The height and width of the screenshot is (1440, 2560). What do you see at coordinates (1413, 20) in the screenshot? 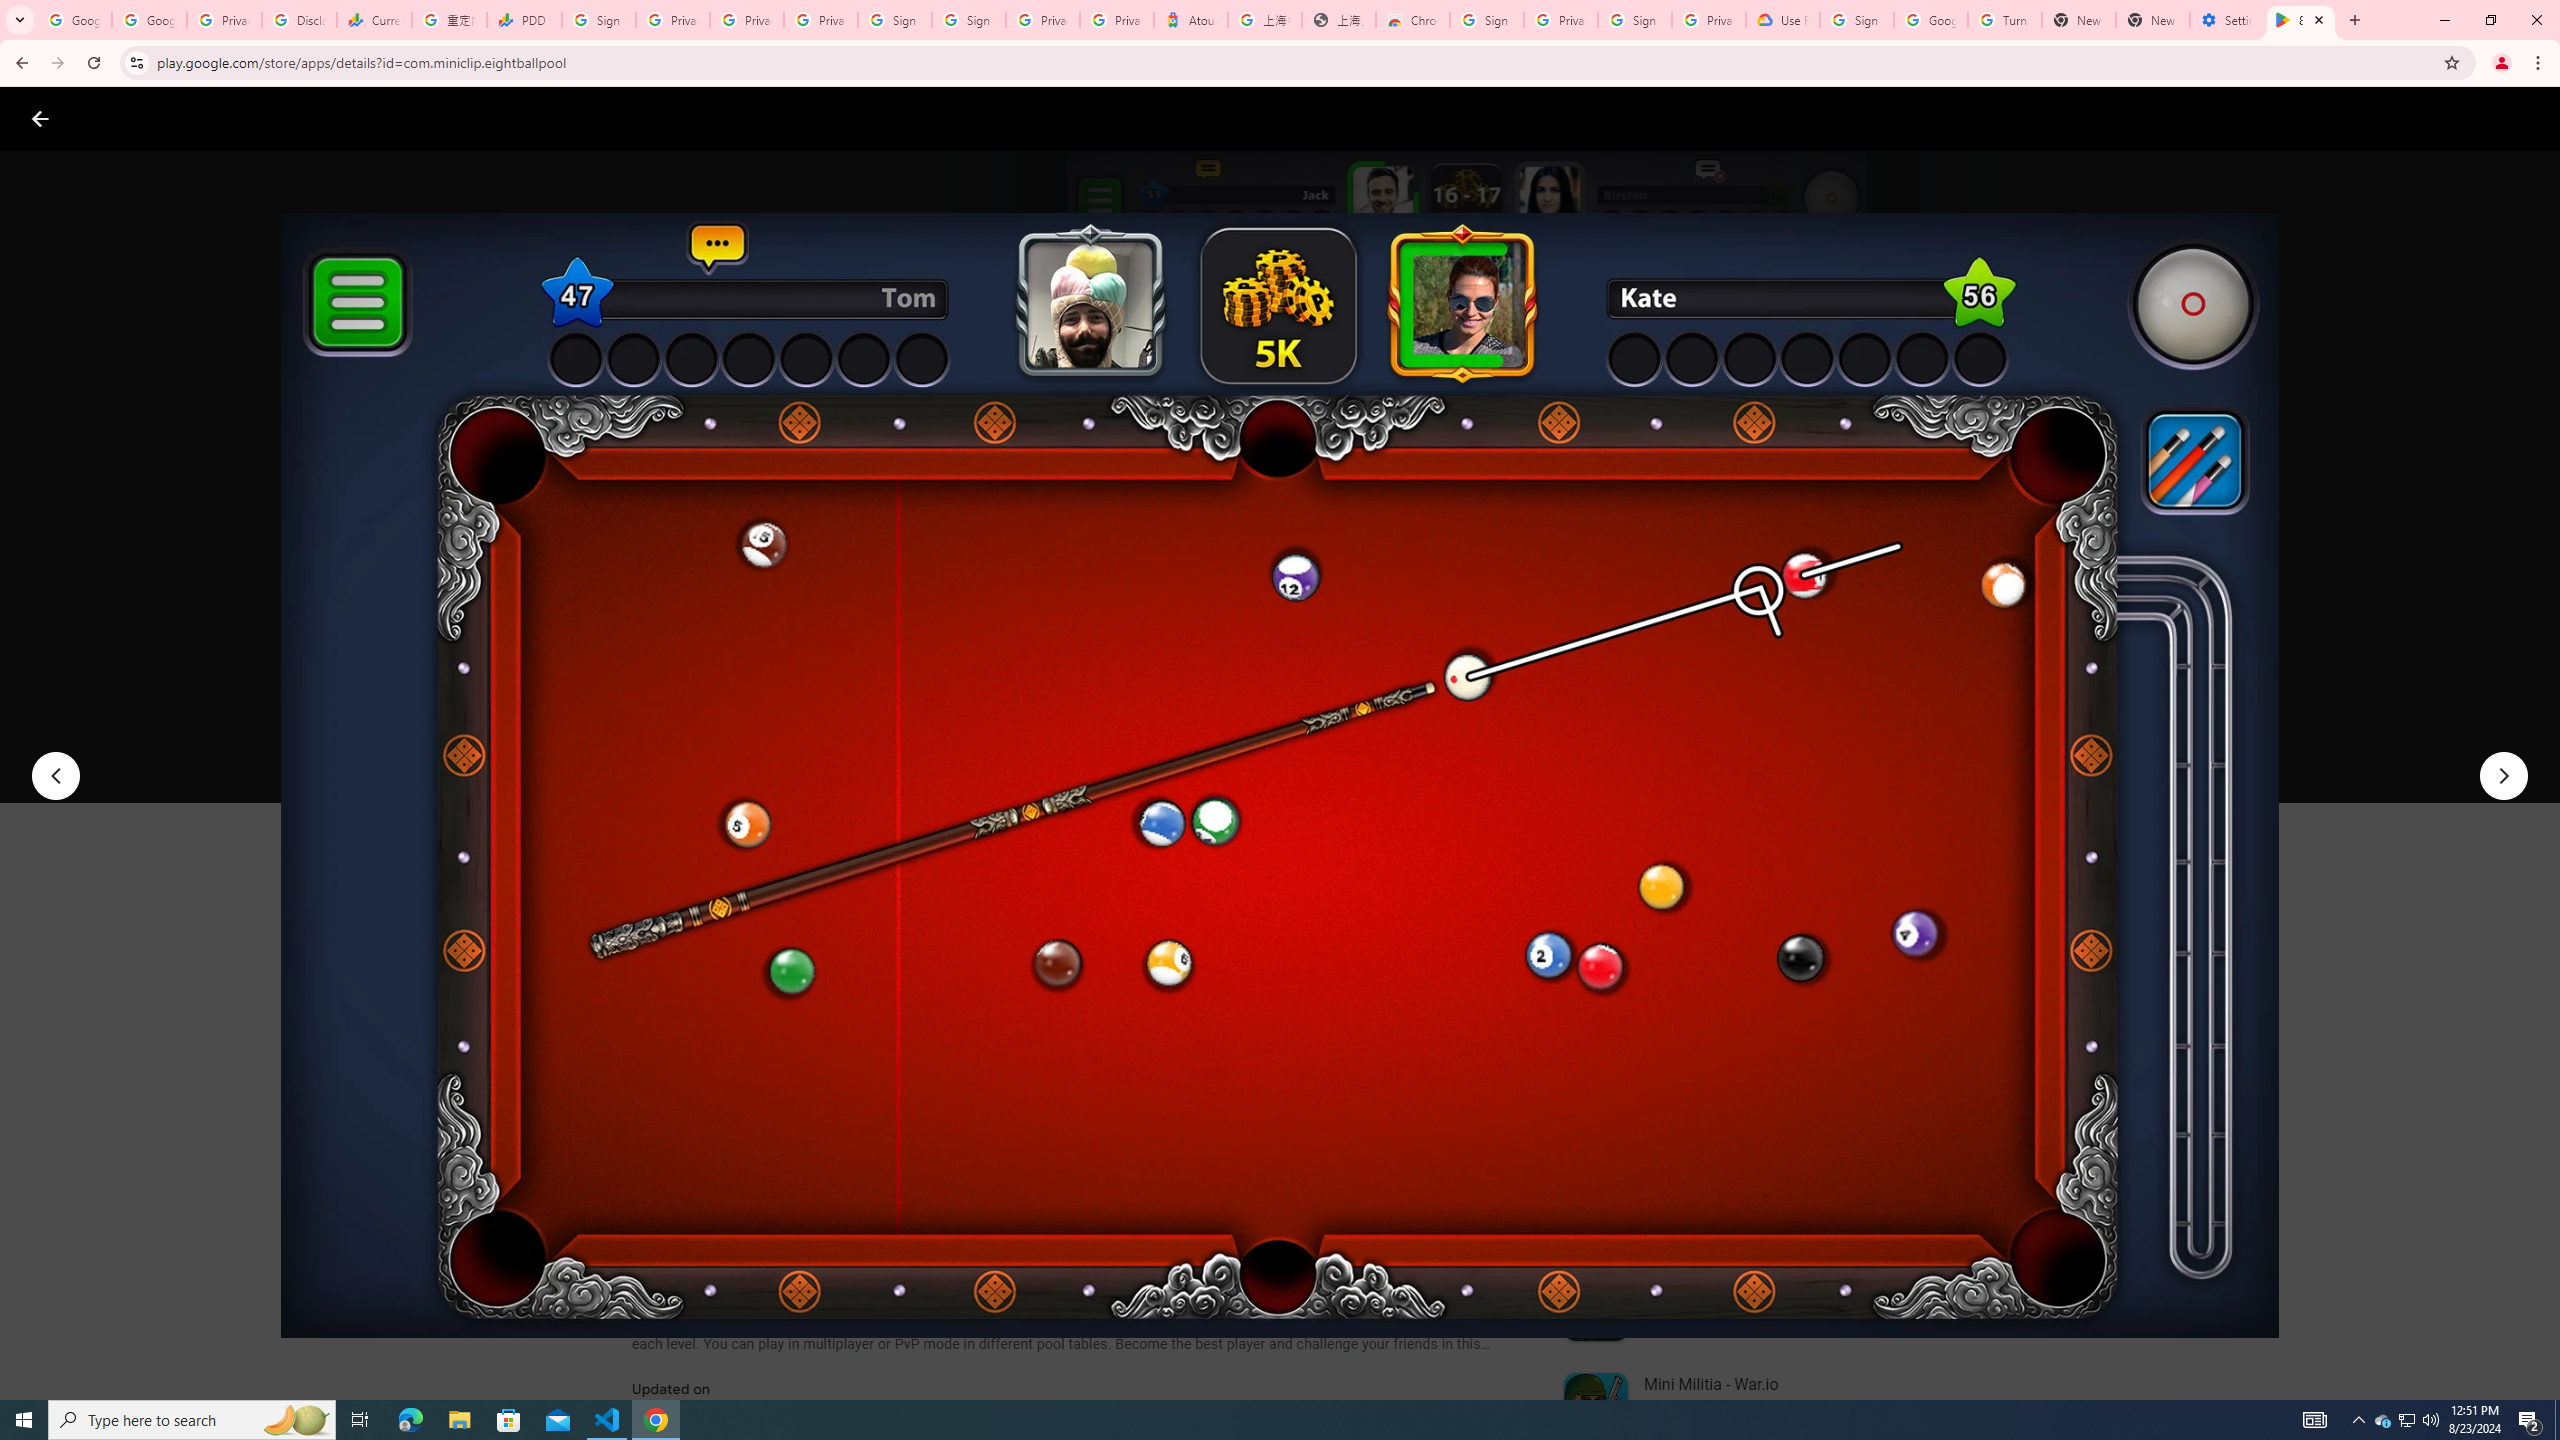
I see `Chrome Web Store - Color themes by Chrome` at bounding box center [1413, 20].